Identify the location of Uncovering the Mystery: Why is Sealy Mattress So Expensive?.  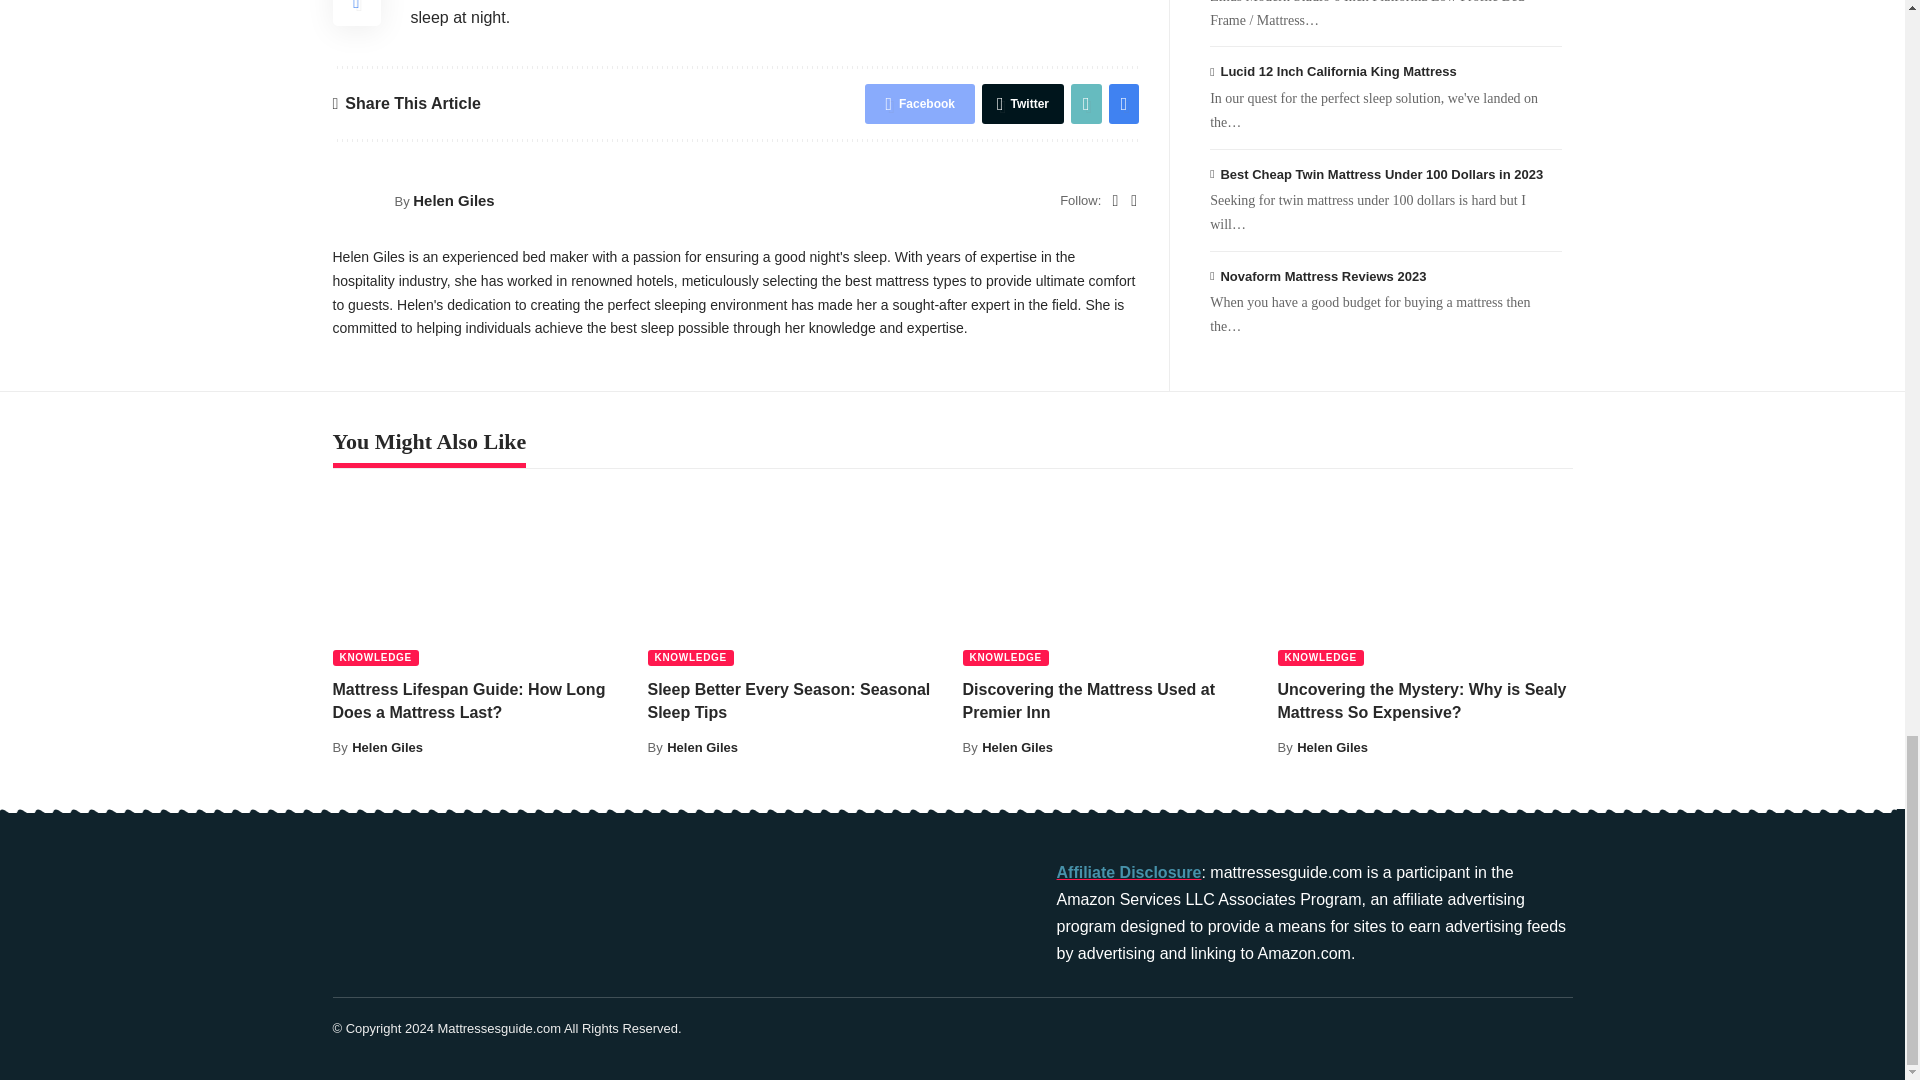
(1425, 578).